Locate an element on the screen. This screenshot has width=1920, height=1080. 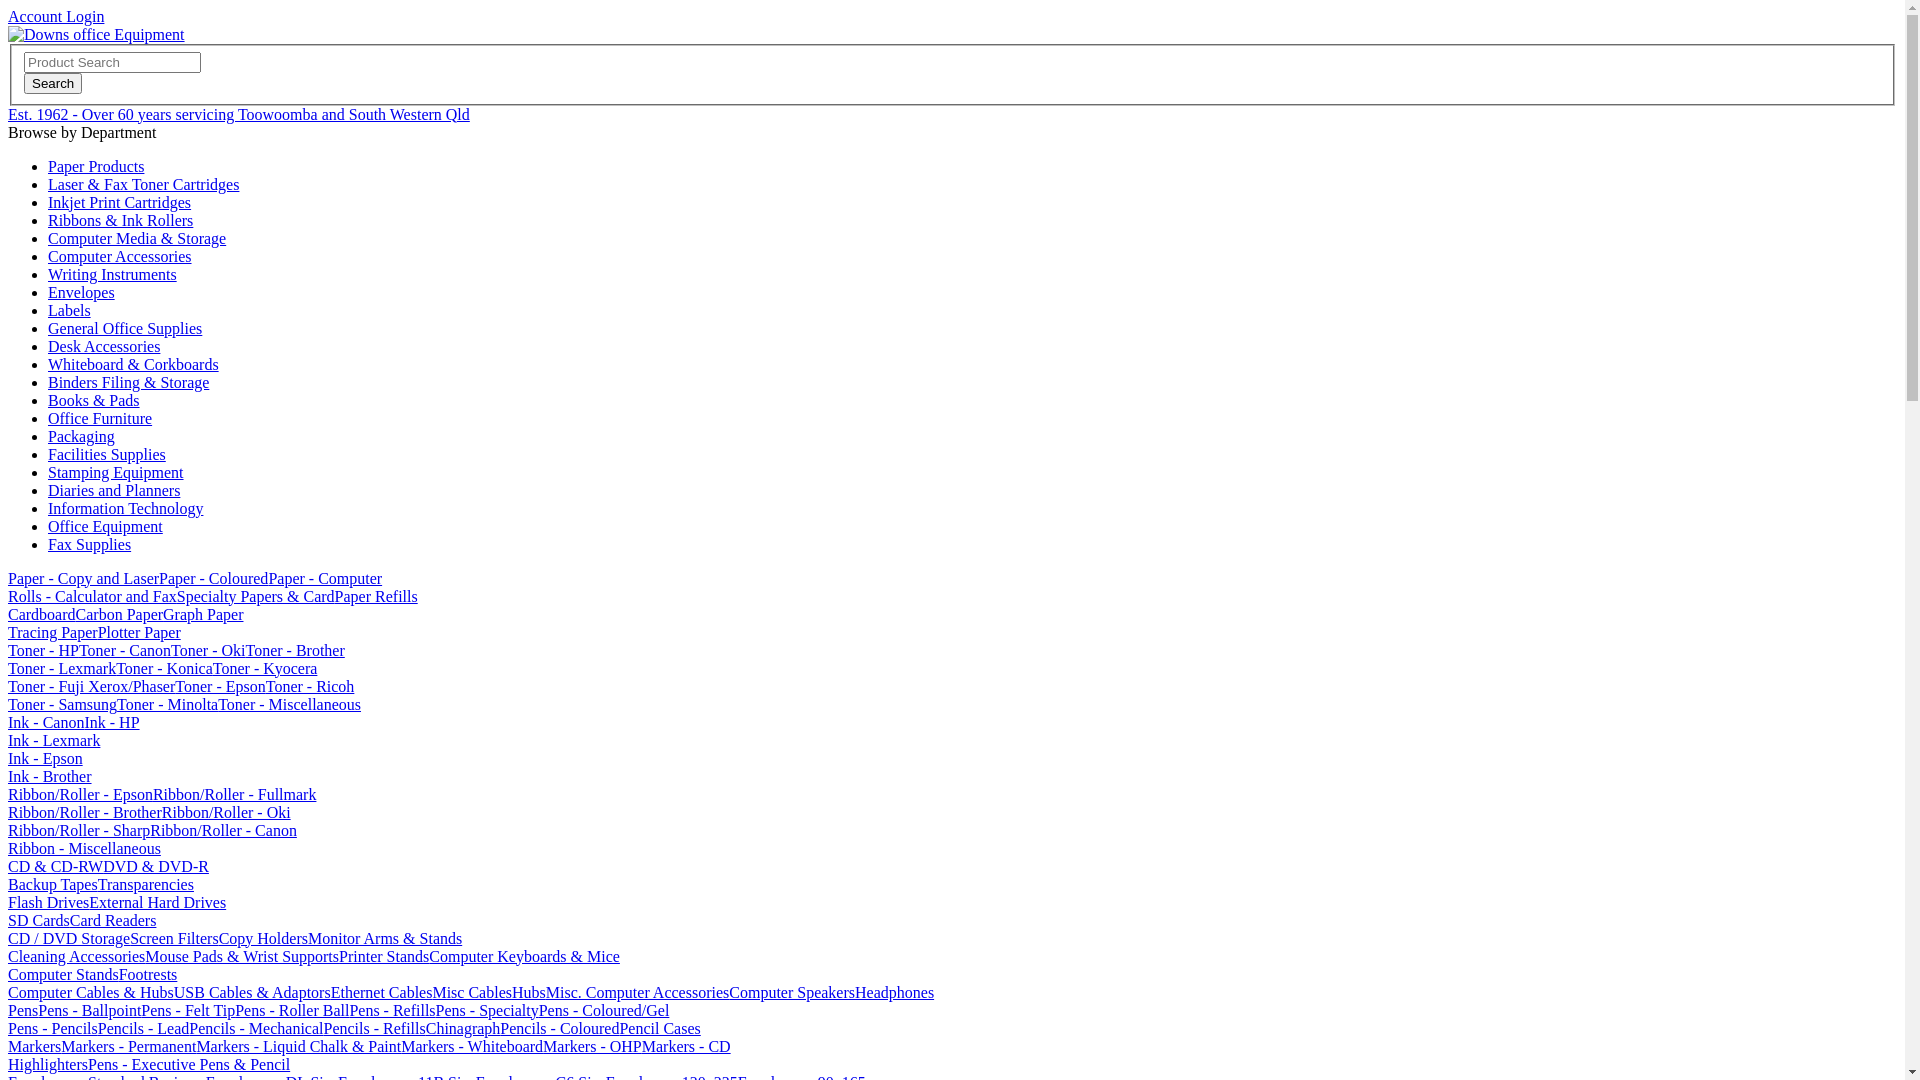
Markers - Liquid Chalk & Paint is located at coordinates (298, 1046).